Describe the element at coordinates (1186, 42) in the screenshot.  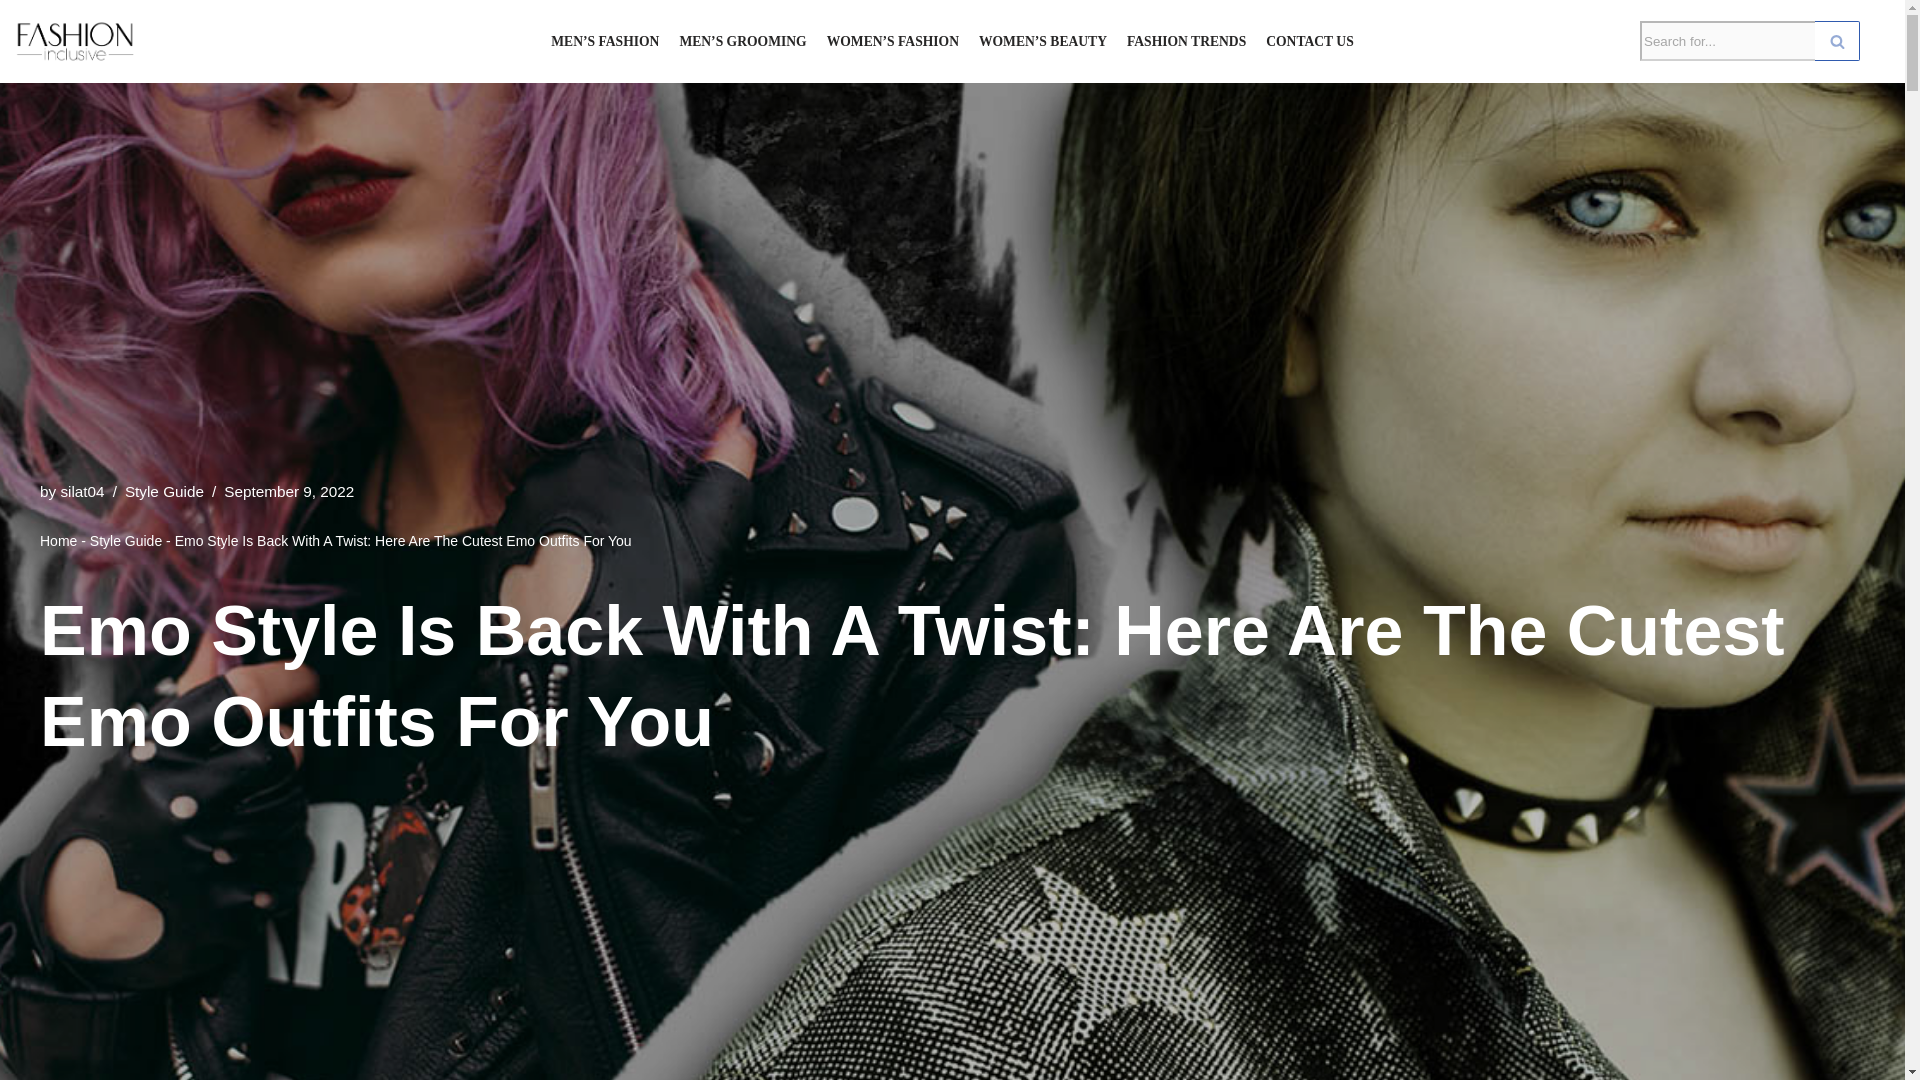
I see `FASHION TRENDS` at that location.